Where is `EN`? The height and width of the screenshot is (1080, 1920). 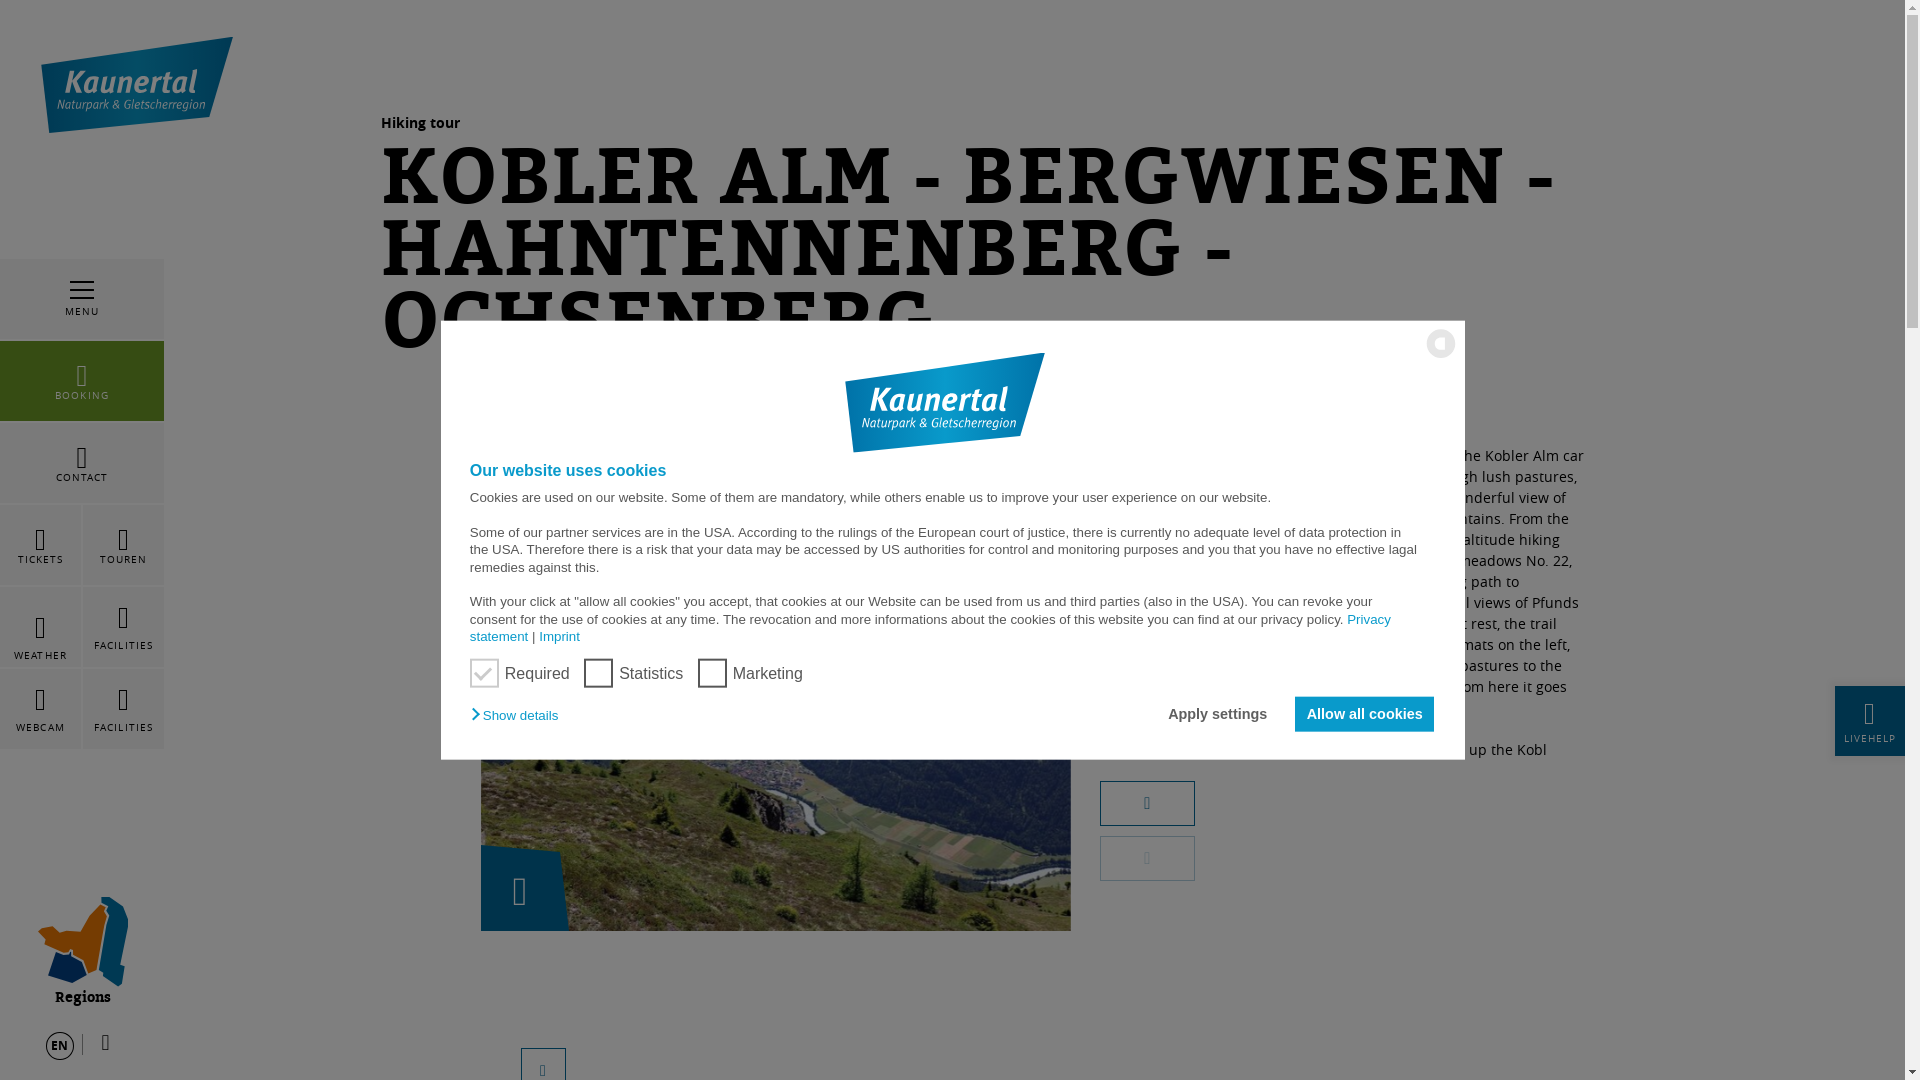 EN is located at coordinates (60, 1046).